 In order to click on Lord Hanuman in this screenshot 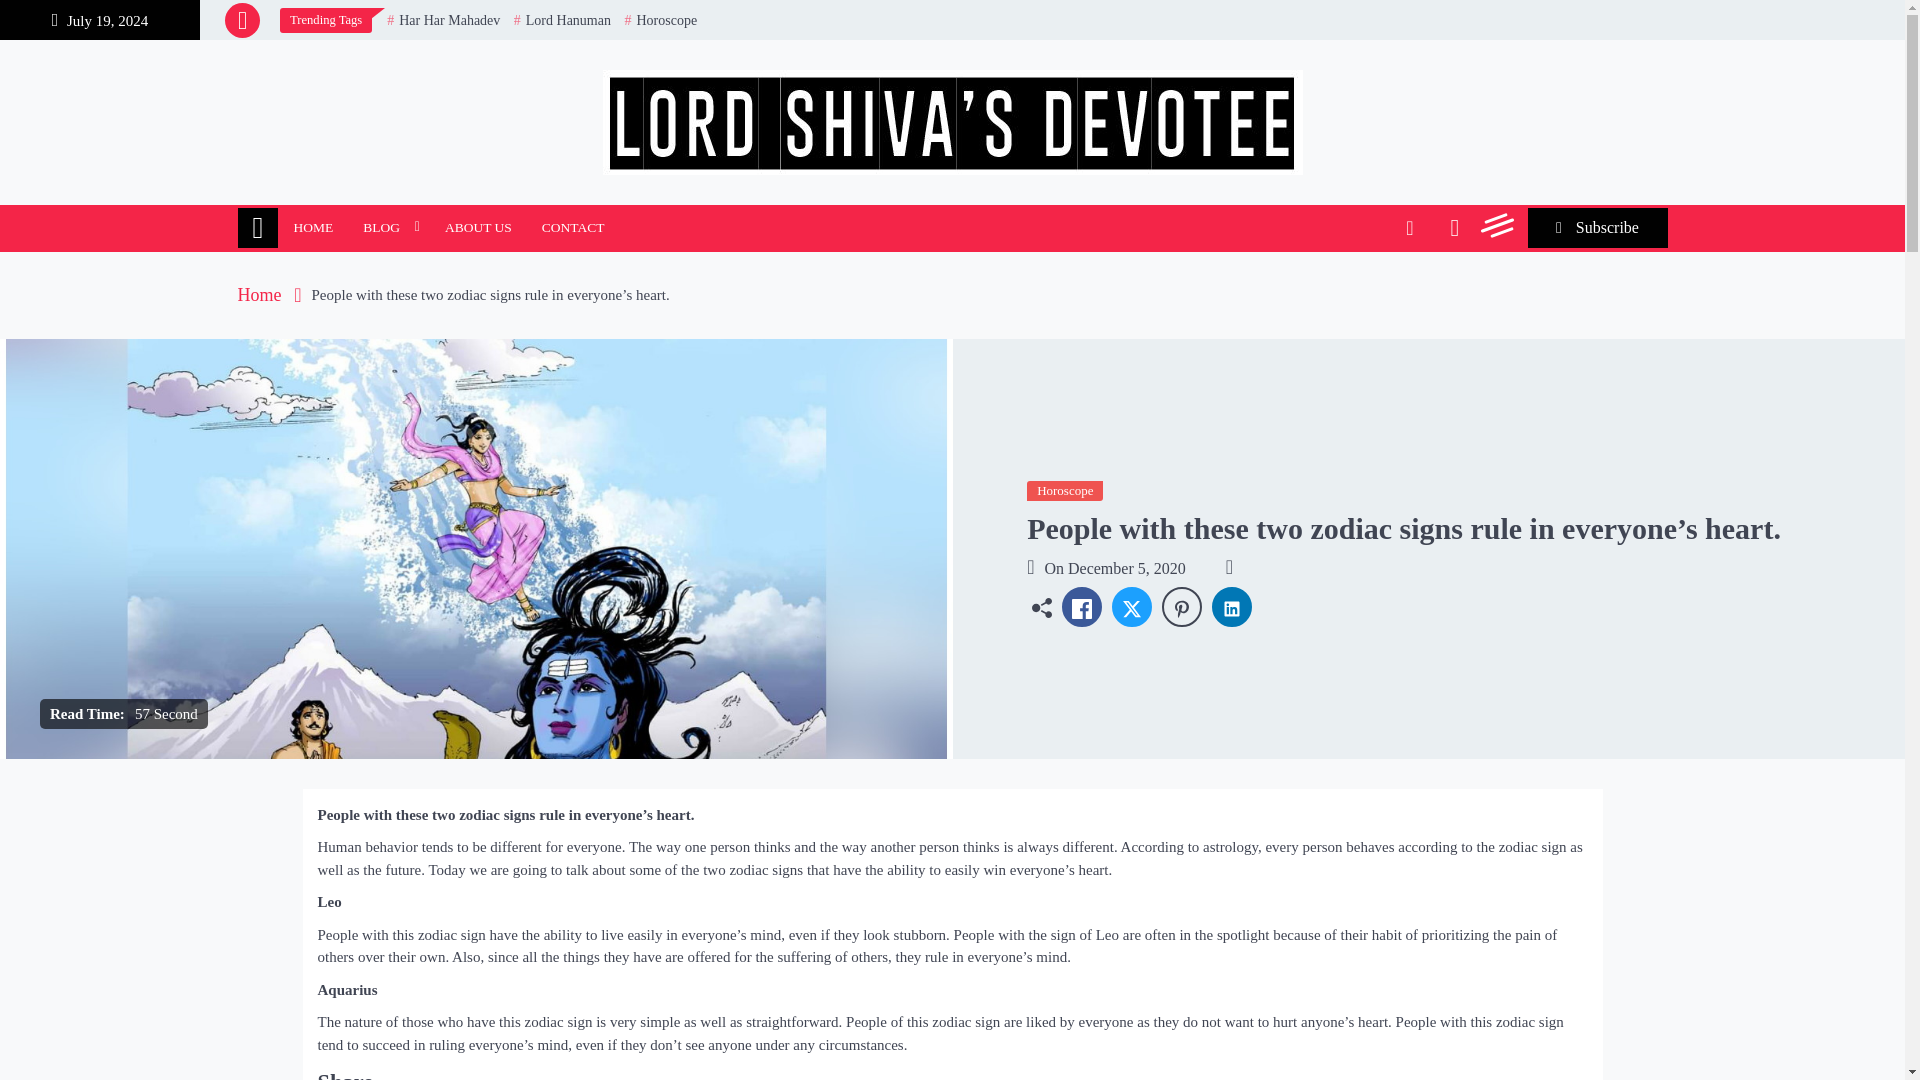, I will do `click(562, 20)`.